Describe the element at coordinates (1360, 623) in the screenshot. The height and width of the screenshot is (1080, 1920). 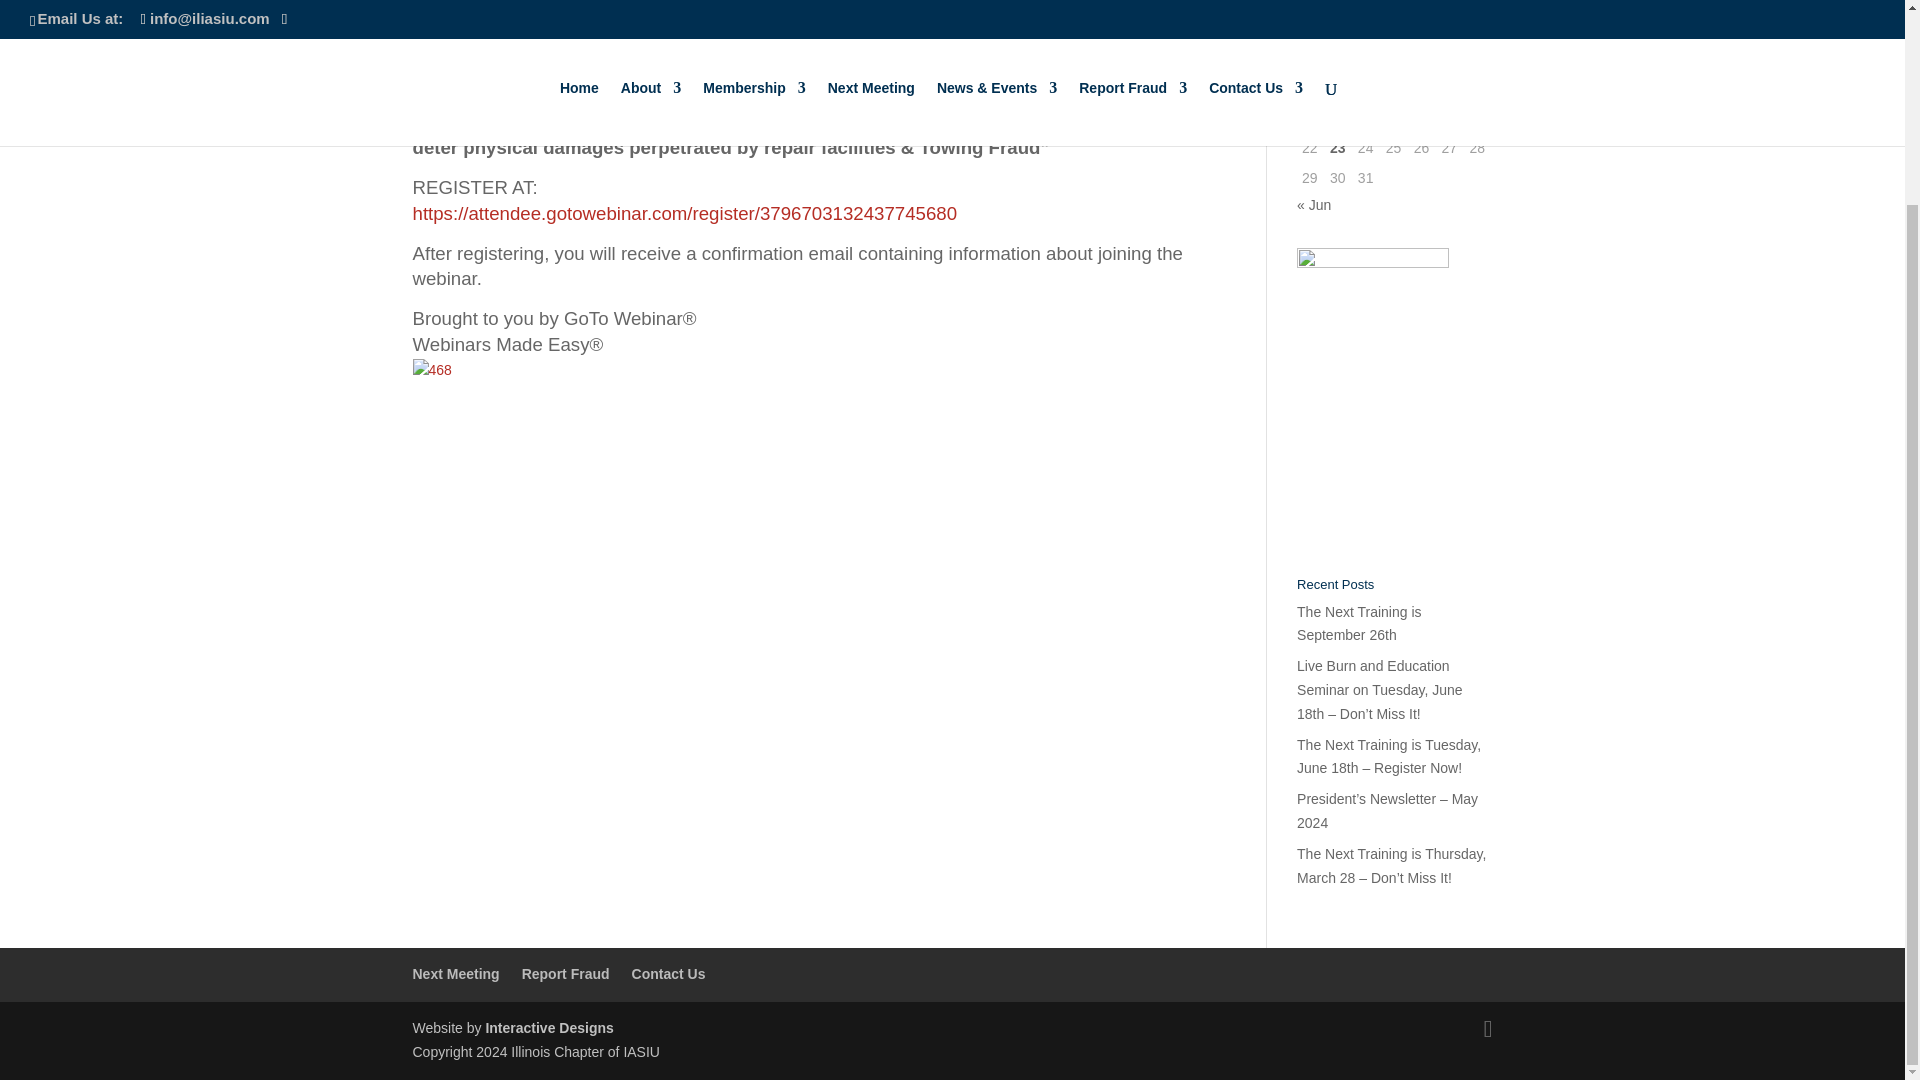
I see `The Next Training is September 26th` at that location.